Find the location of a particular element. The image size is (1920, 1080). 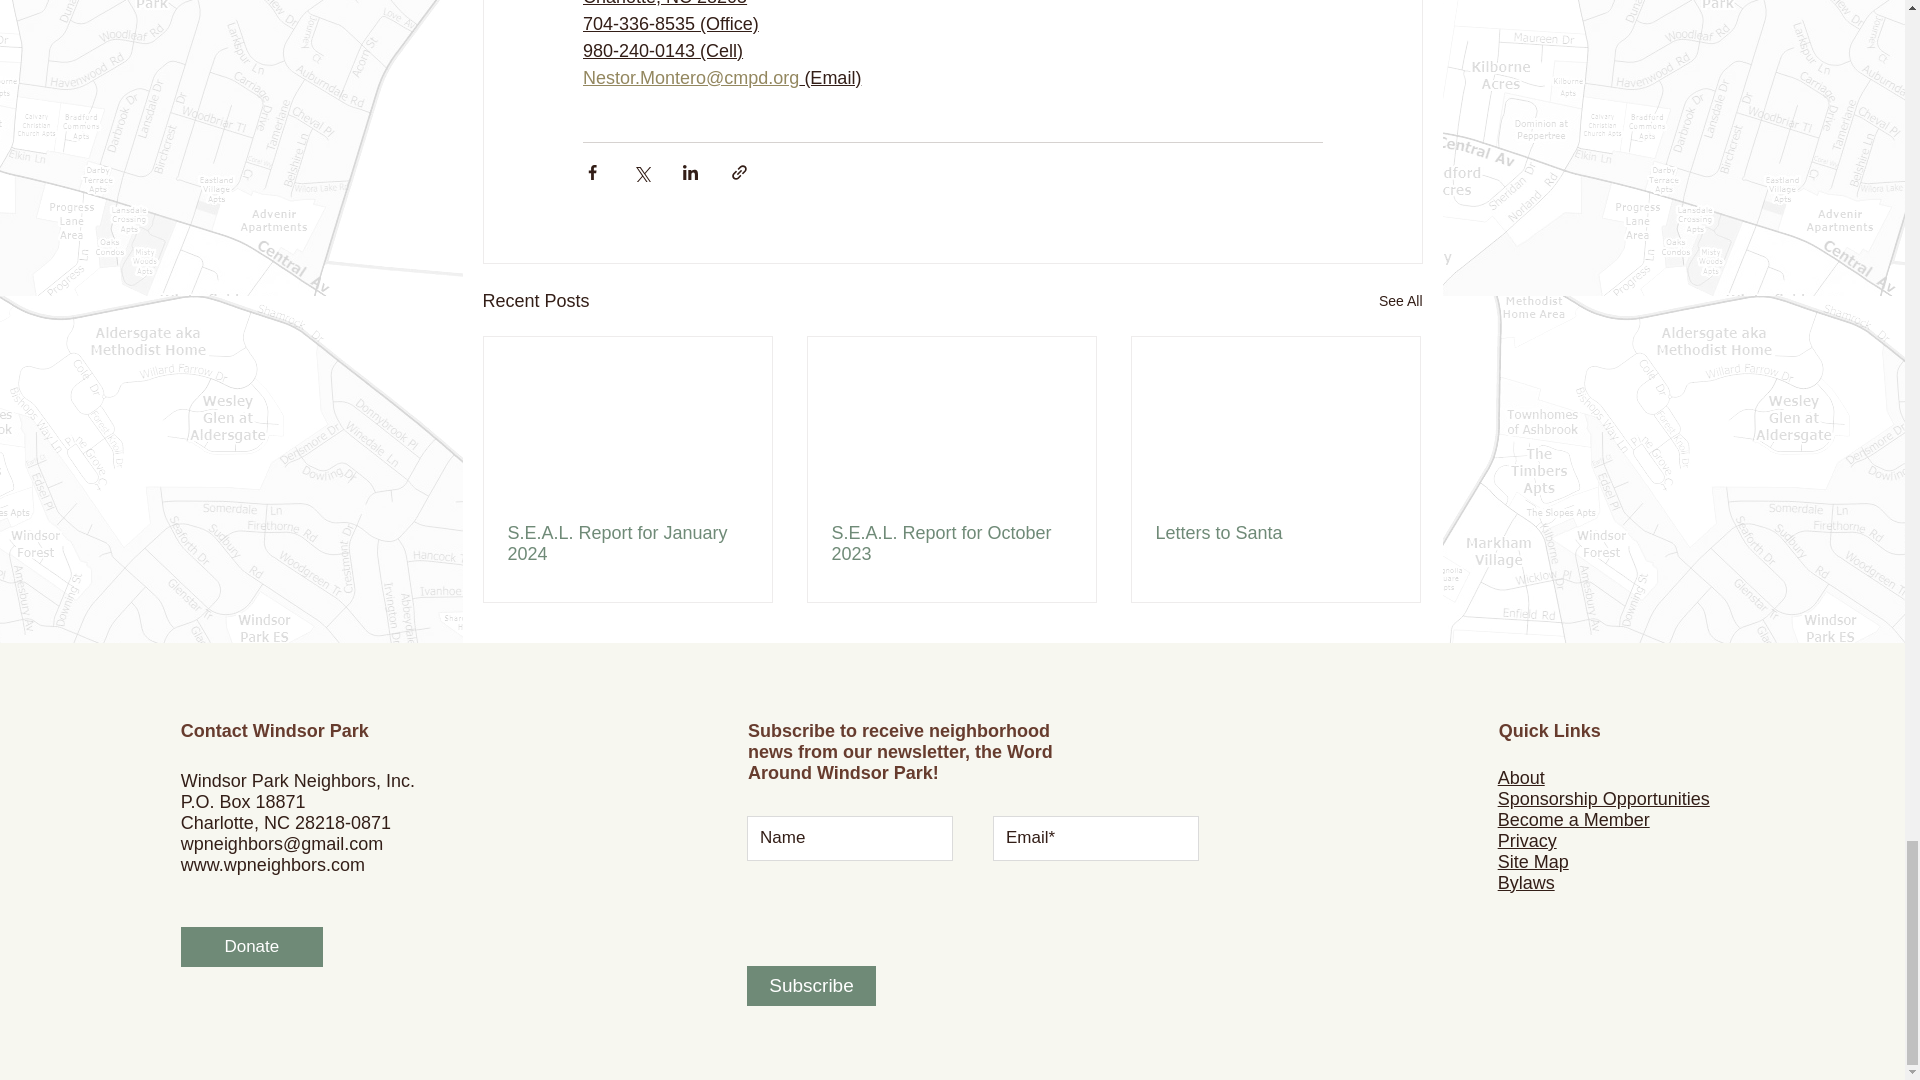

Letters to Santa is located at coordinates (1275, 533).